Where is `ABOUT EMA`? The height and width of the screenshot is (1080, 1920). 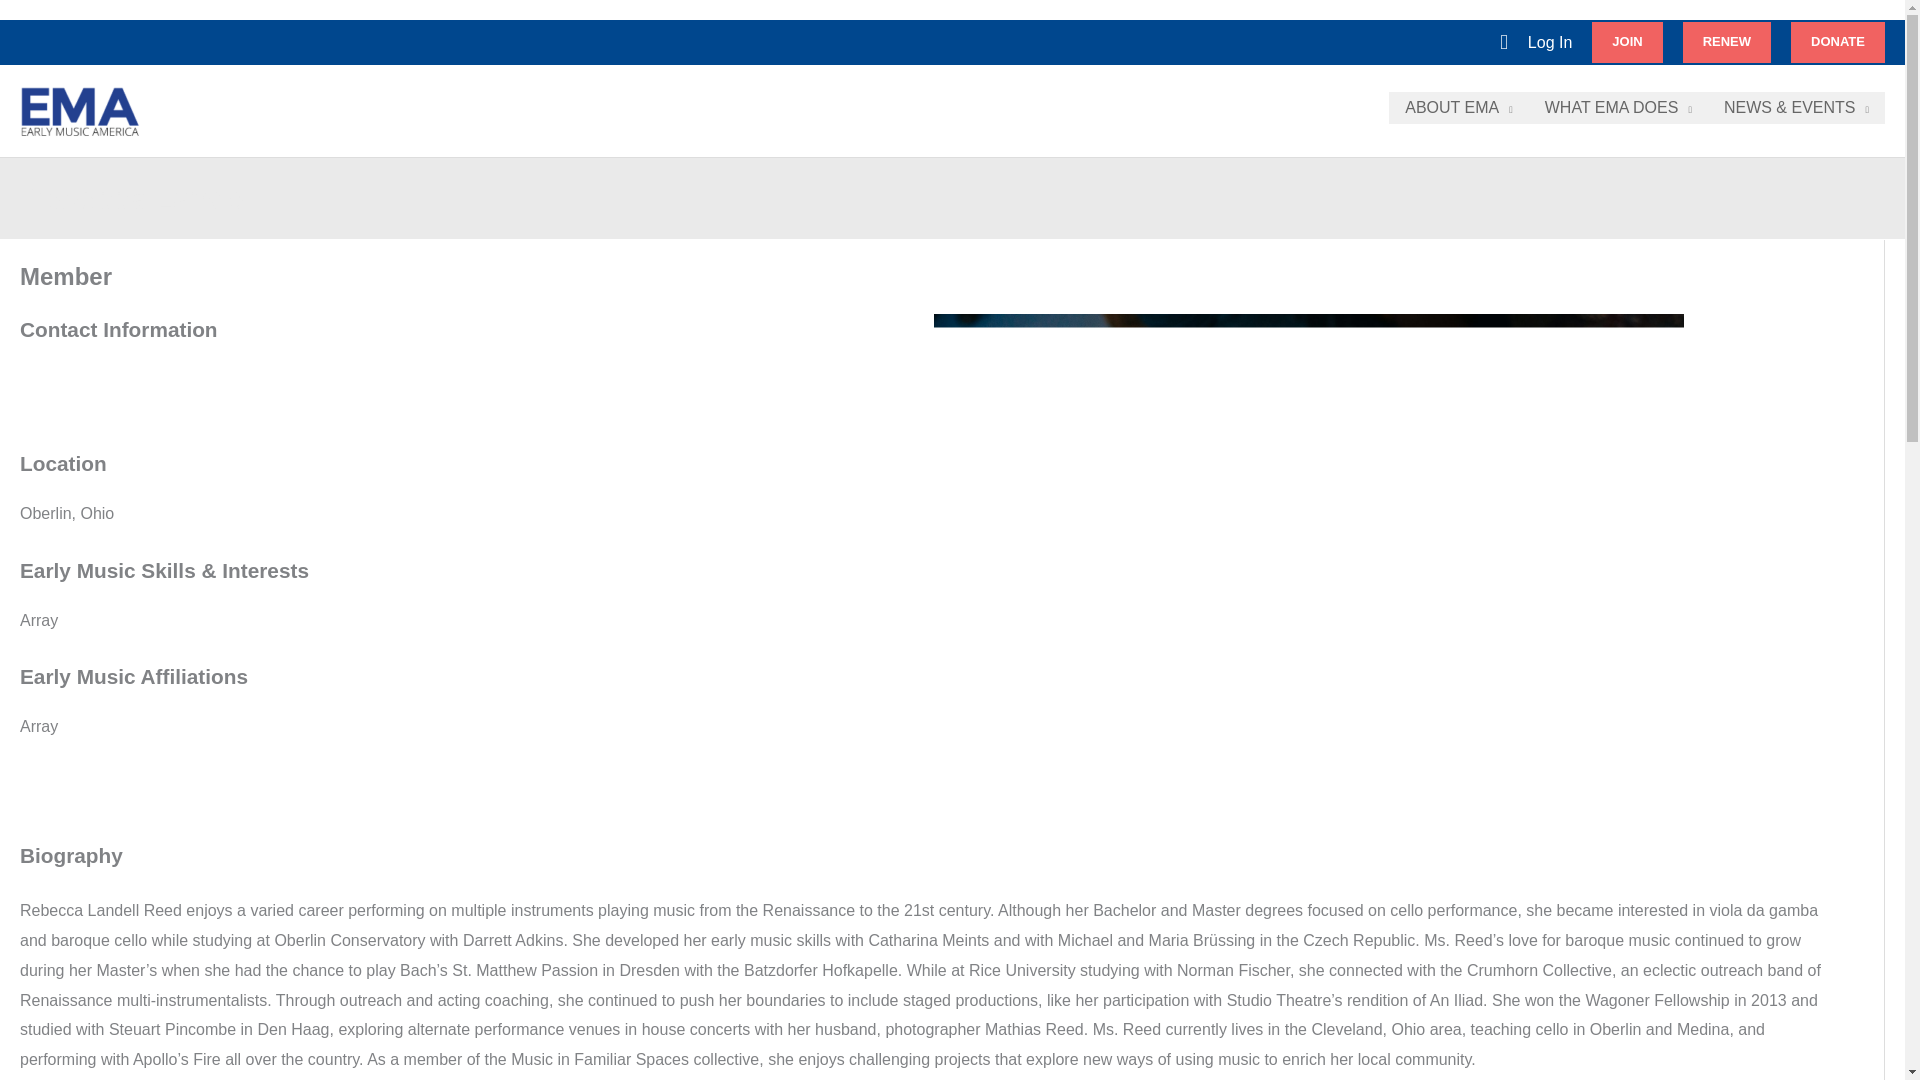
ABOUT EMA is located at coordinates (1458, 108).